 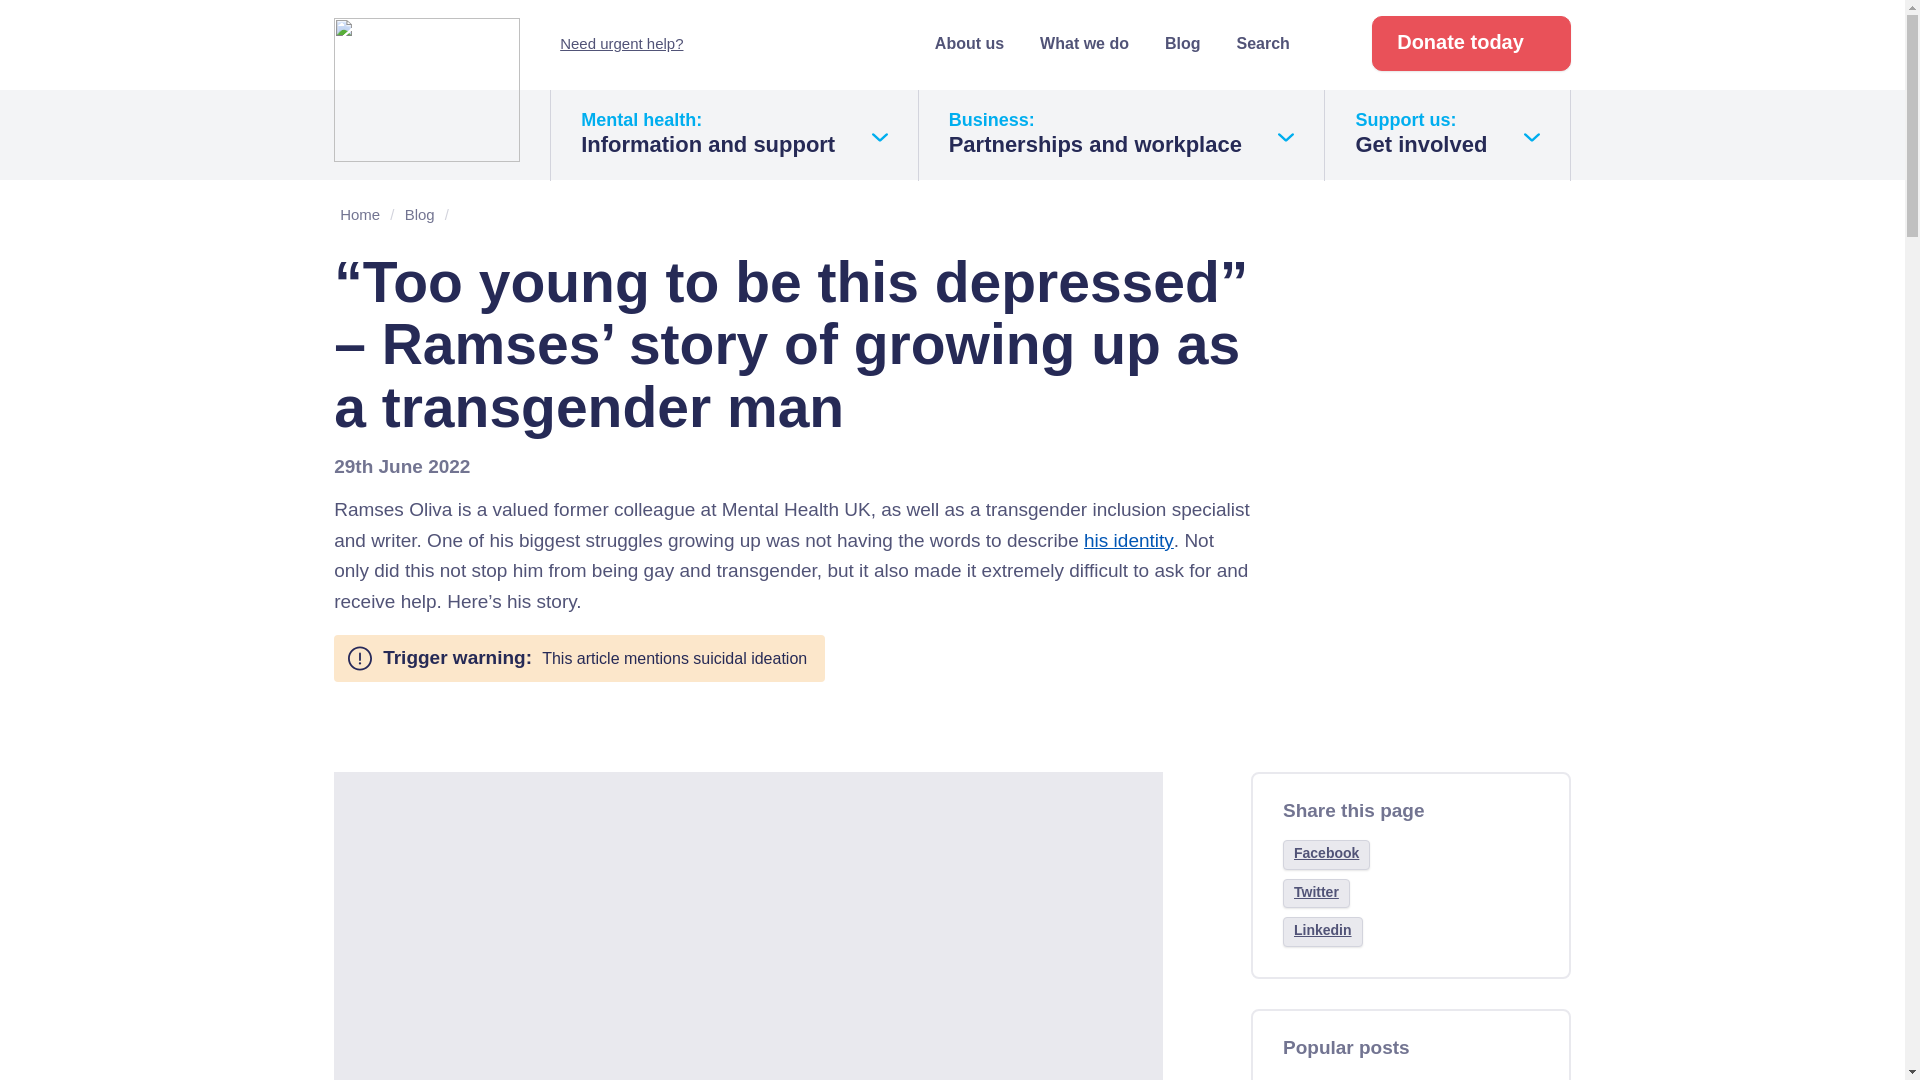 What do you see at coordinates (1471, 44) in the screenshot?
I see `Go to home page` at bounding box center [1471, 44].